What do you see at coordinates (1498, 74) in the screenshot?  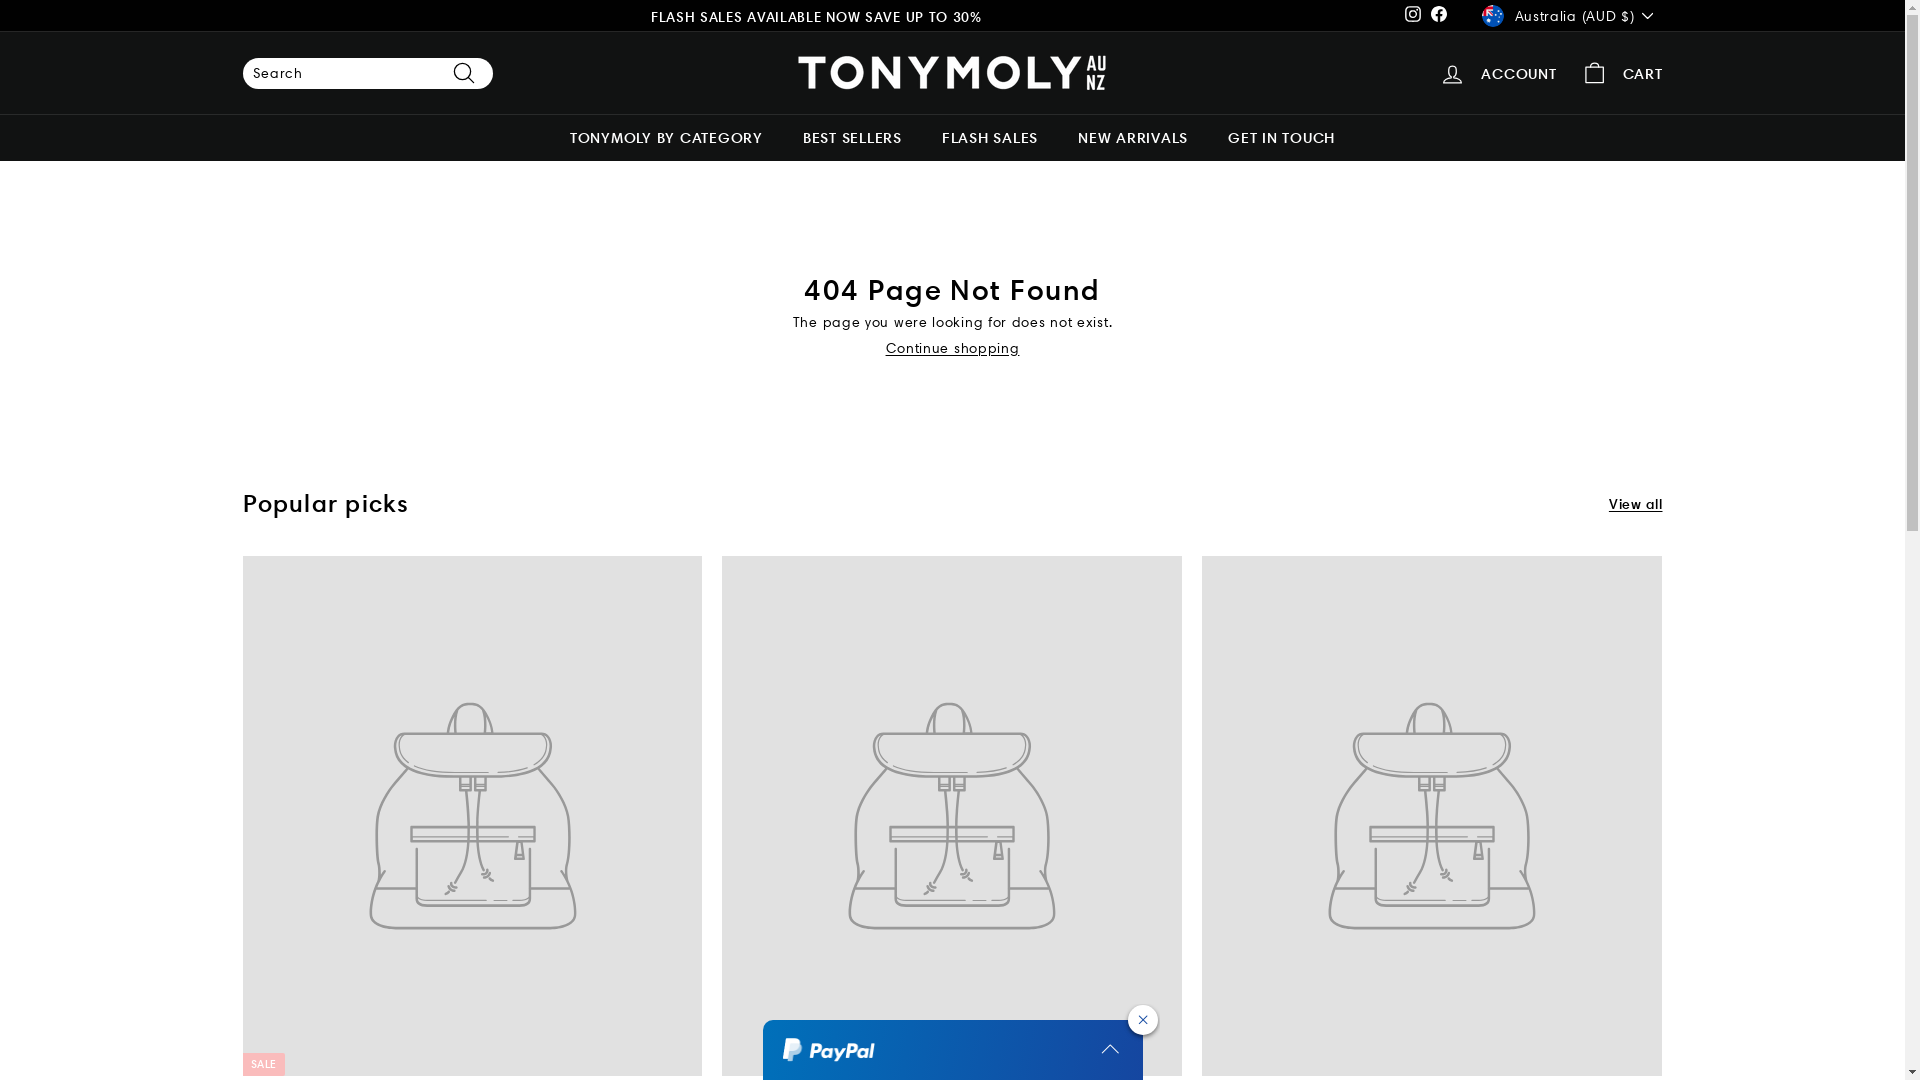 I see `ACCOUNT` at bounding box center [1498, 74].